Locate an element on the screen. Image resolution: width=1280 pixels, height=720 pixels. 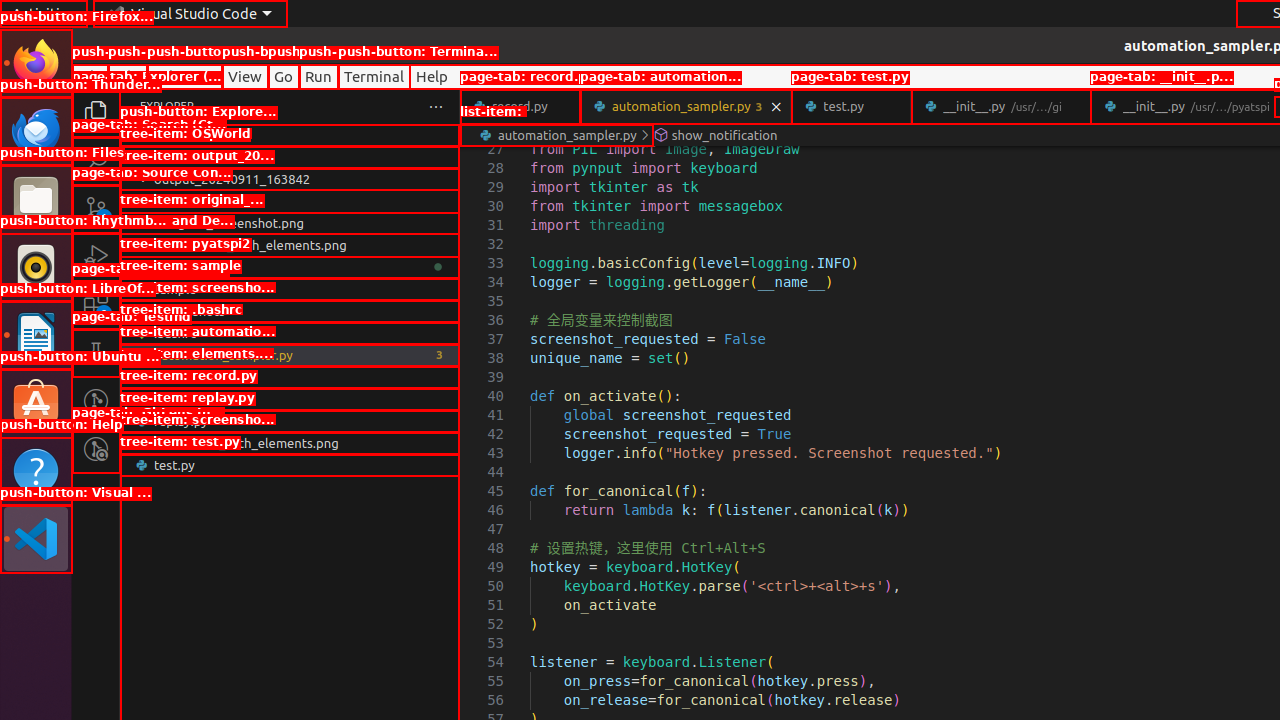
Selection is located at coordinates (184, 76).